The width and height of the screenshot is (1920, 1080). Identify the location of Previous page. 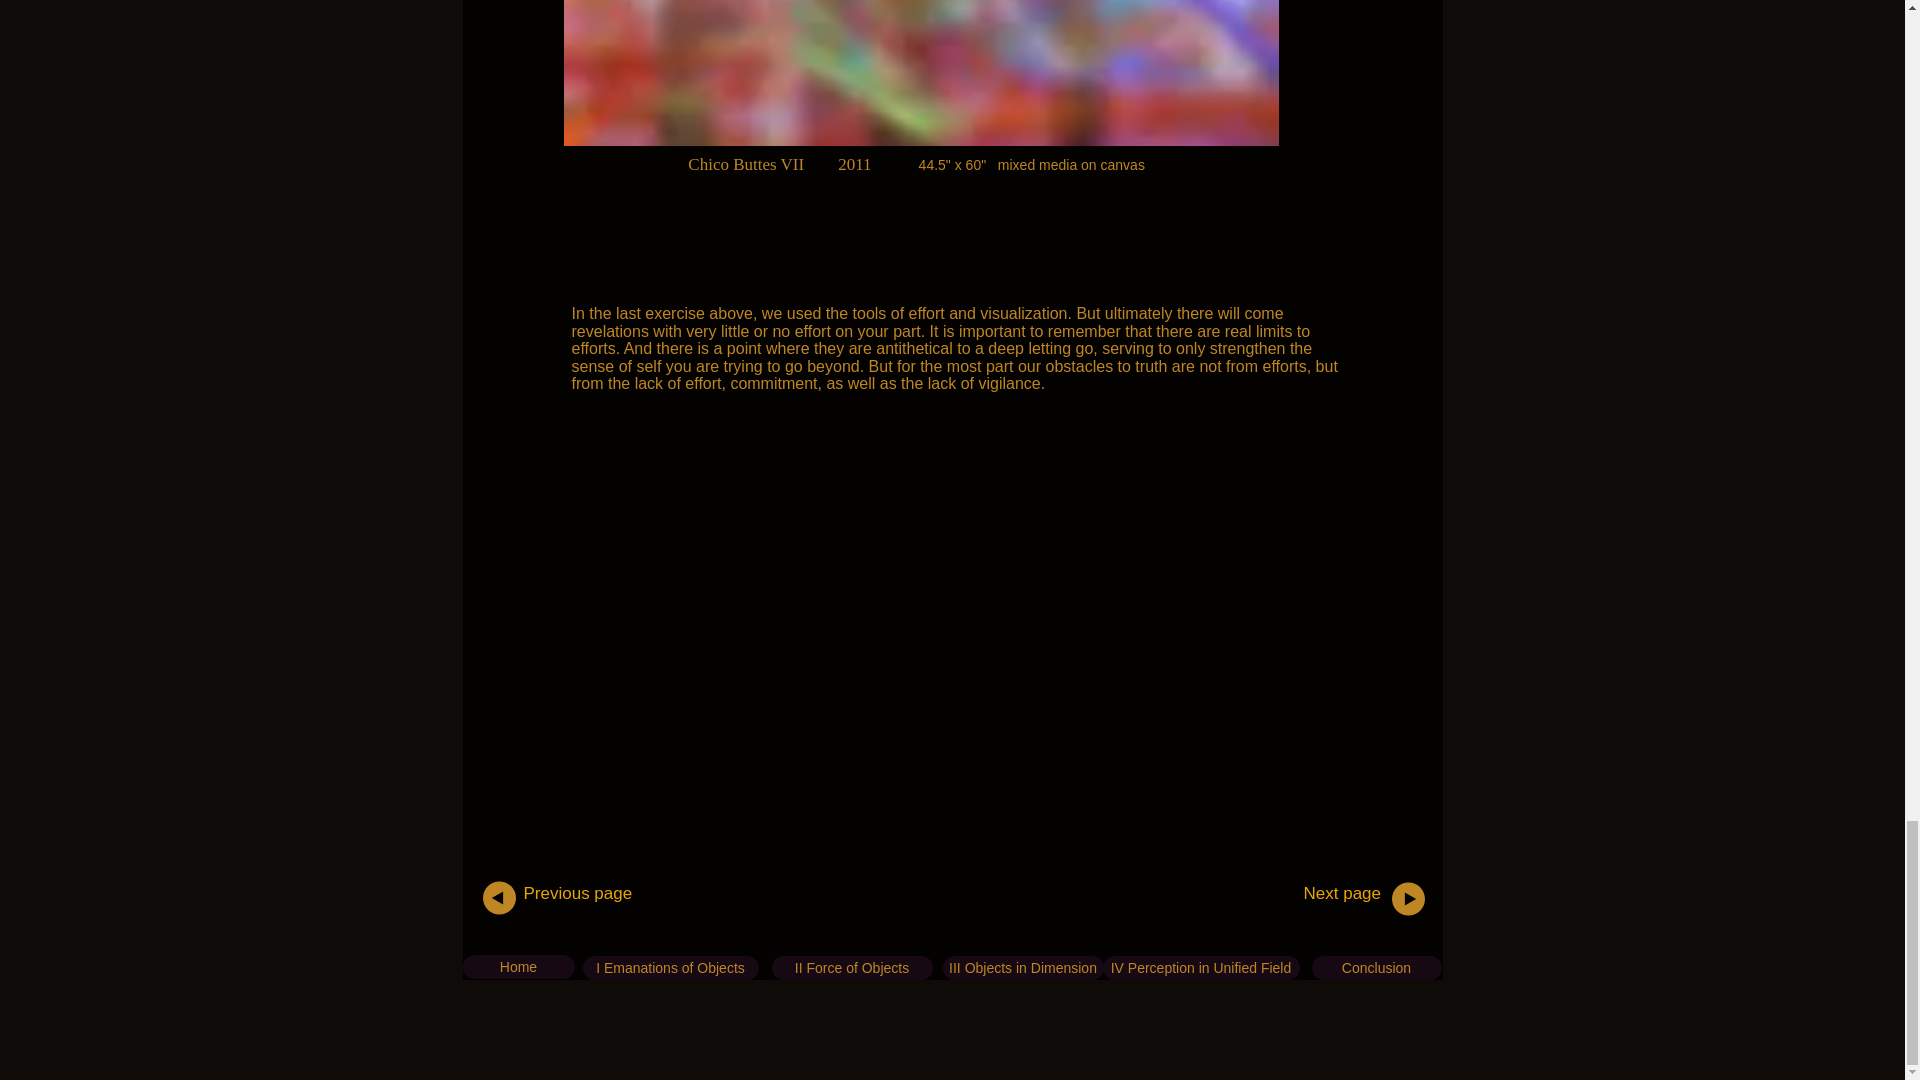
(578, 893).